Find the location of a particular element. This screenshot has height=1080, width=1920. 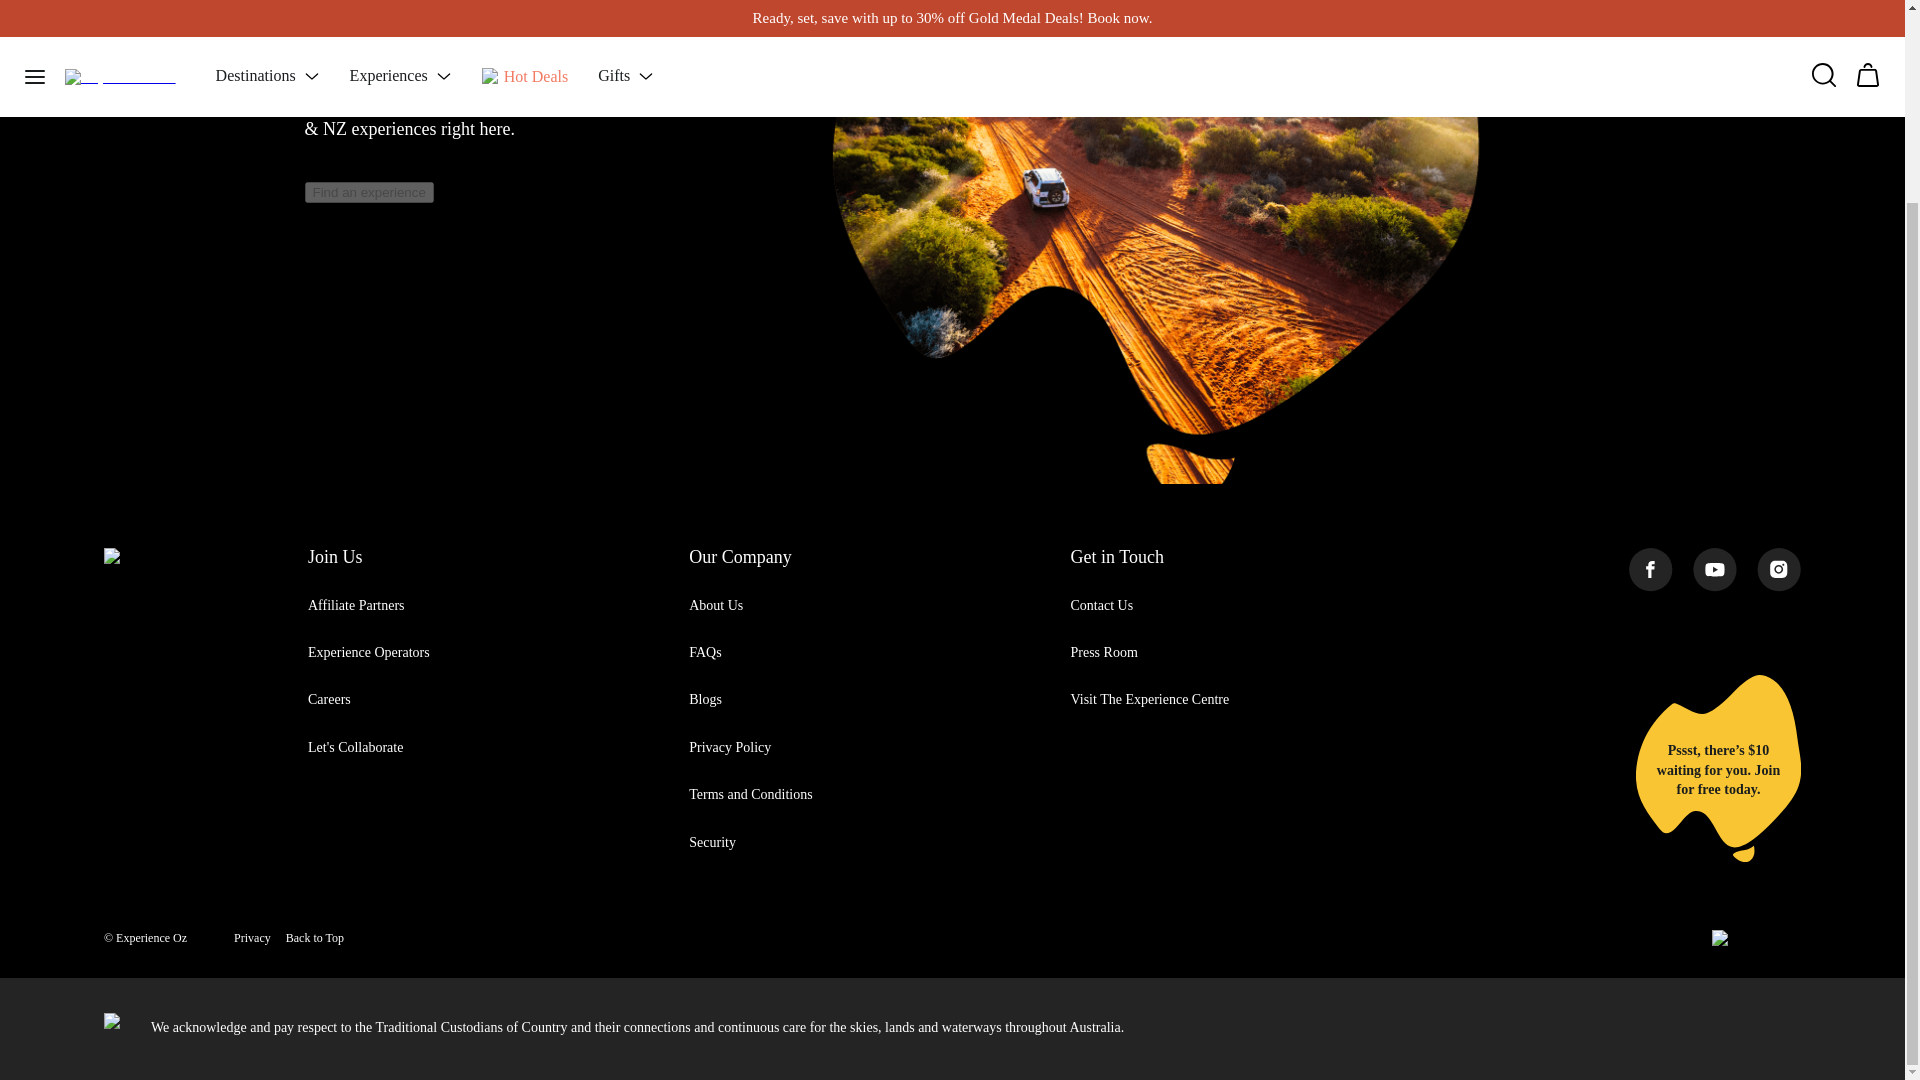

Terms and Conditions is located at coordinates (750, 794).